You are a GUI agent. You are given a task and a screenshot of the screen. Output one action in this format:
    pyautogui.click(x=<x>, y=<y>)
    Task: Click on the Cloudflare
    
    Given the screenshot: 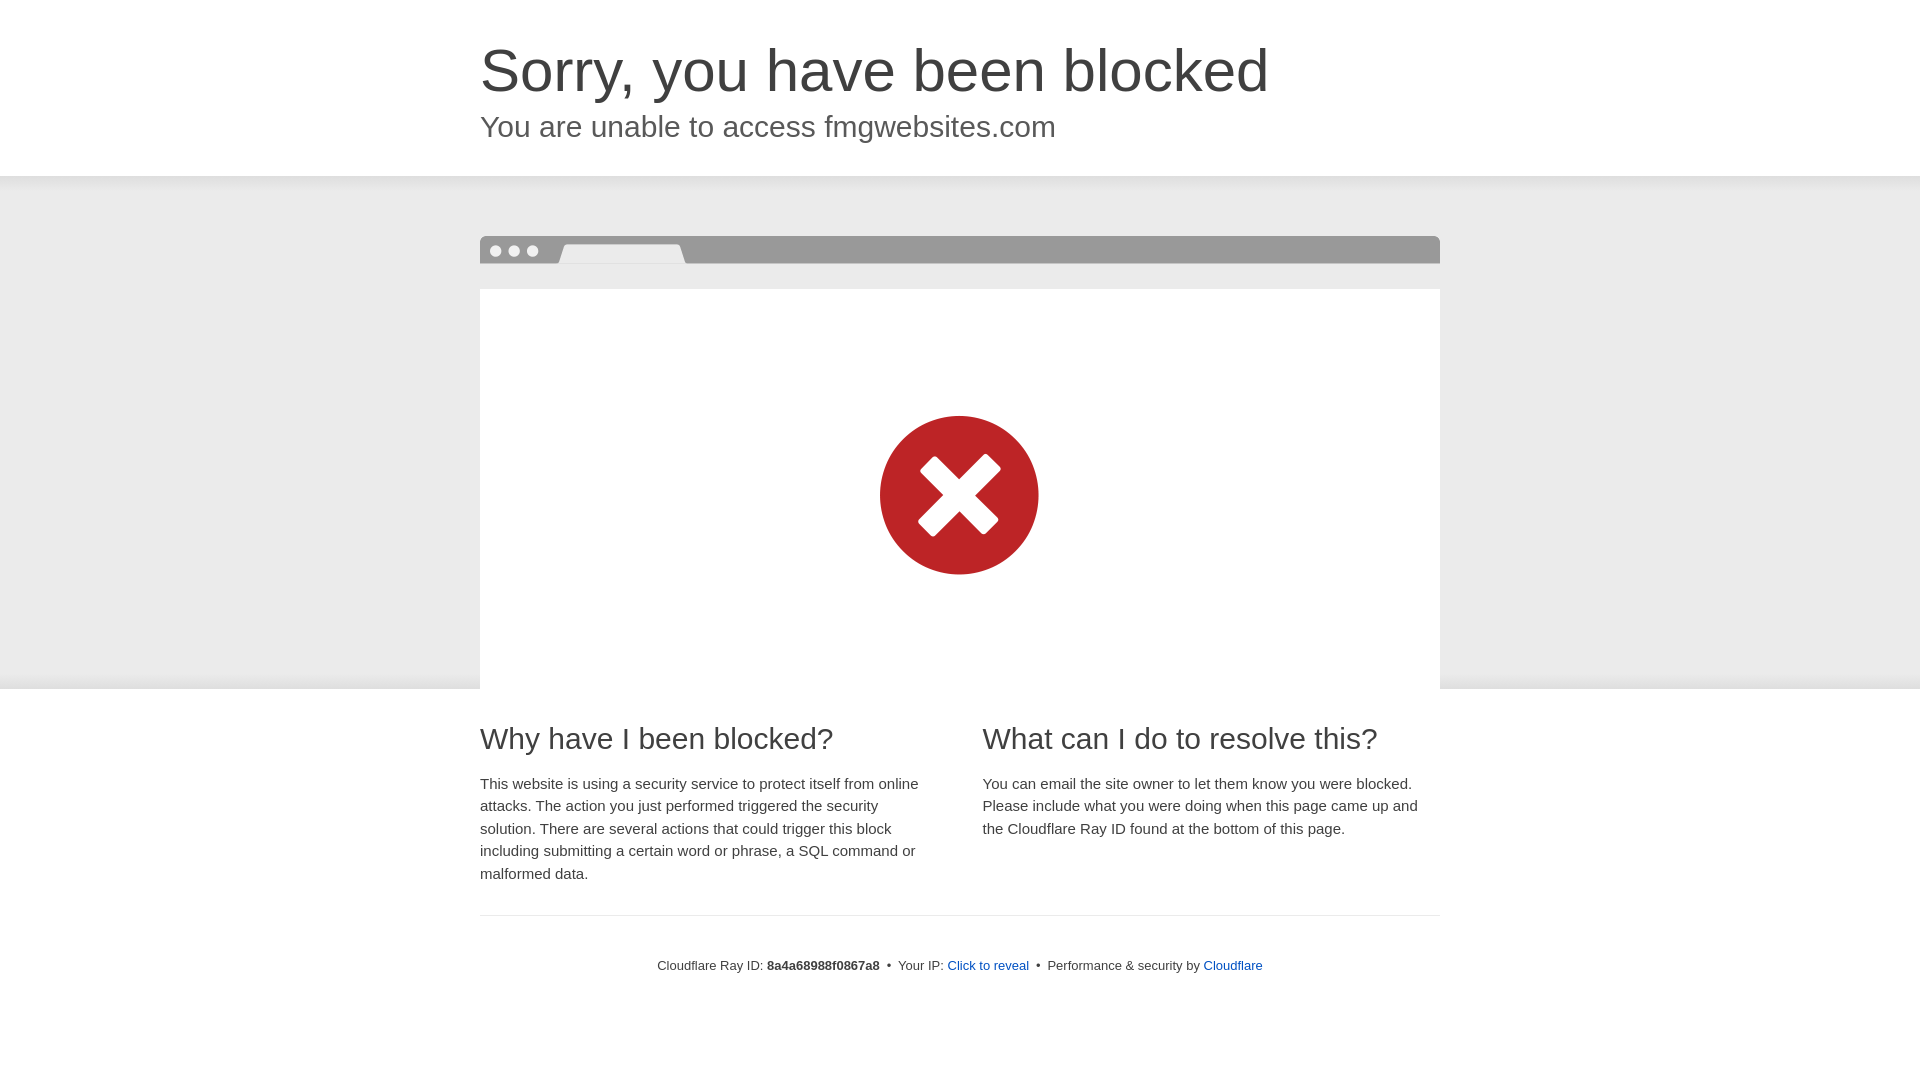 What is the action you would take?
    pyautogui.click(x=1233, y=965)
    